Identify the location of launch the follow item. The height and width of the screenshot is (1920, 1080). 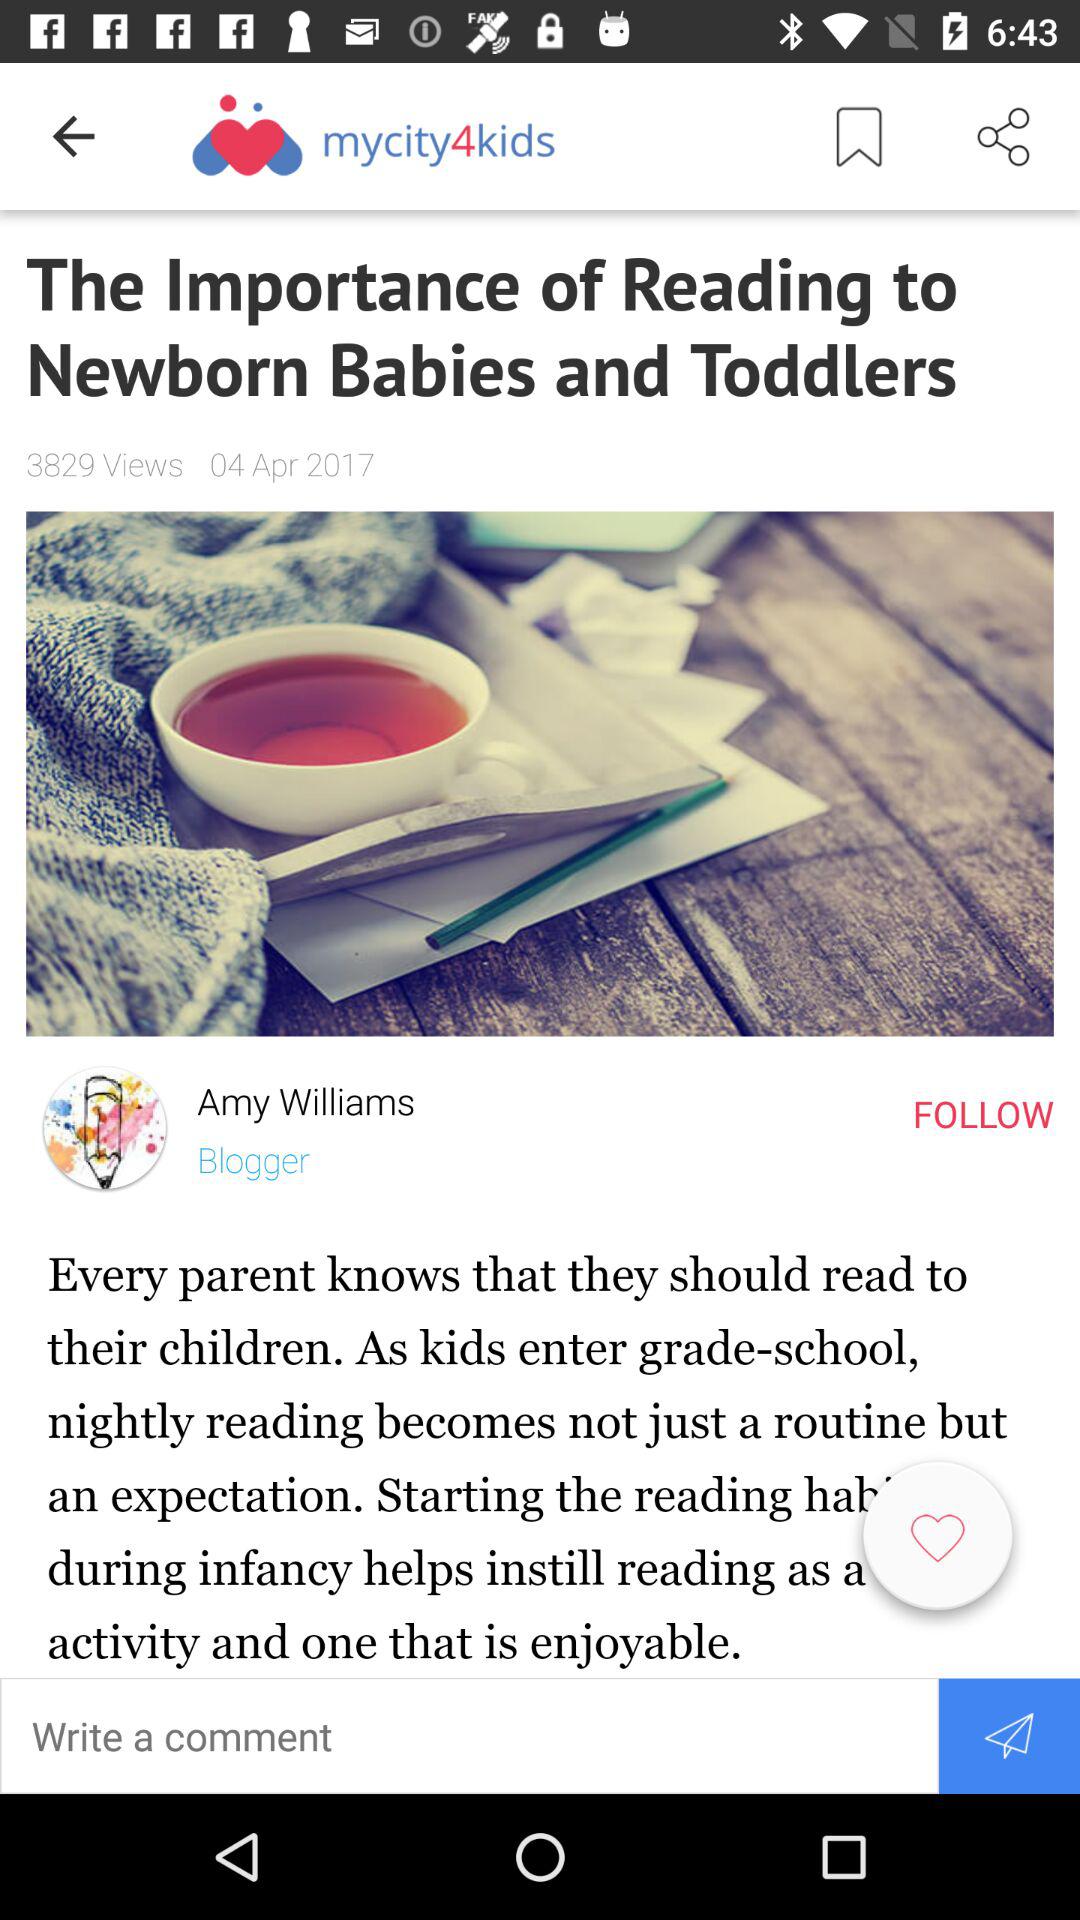
(983, 1113).